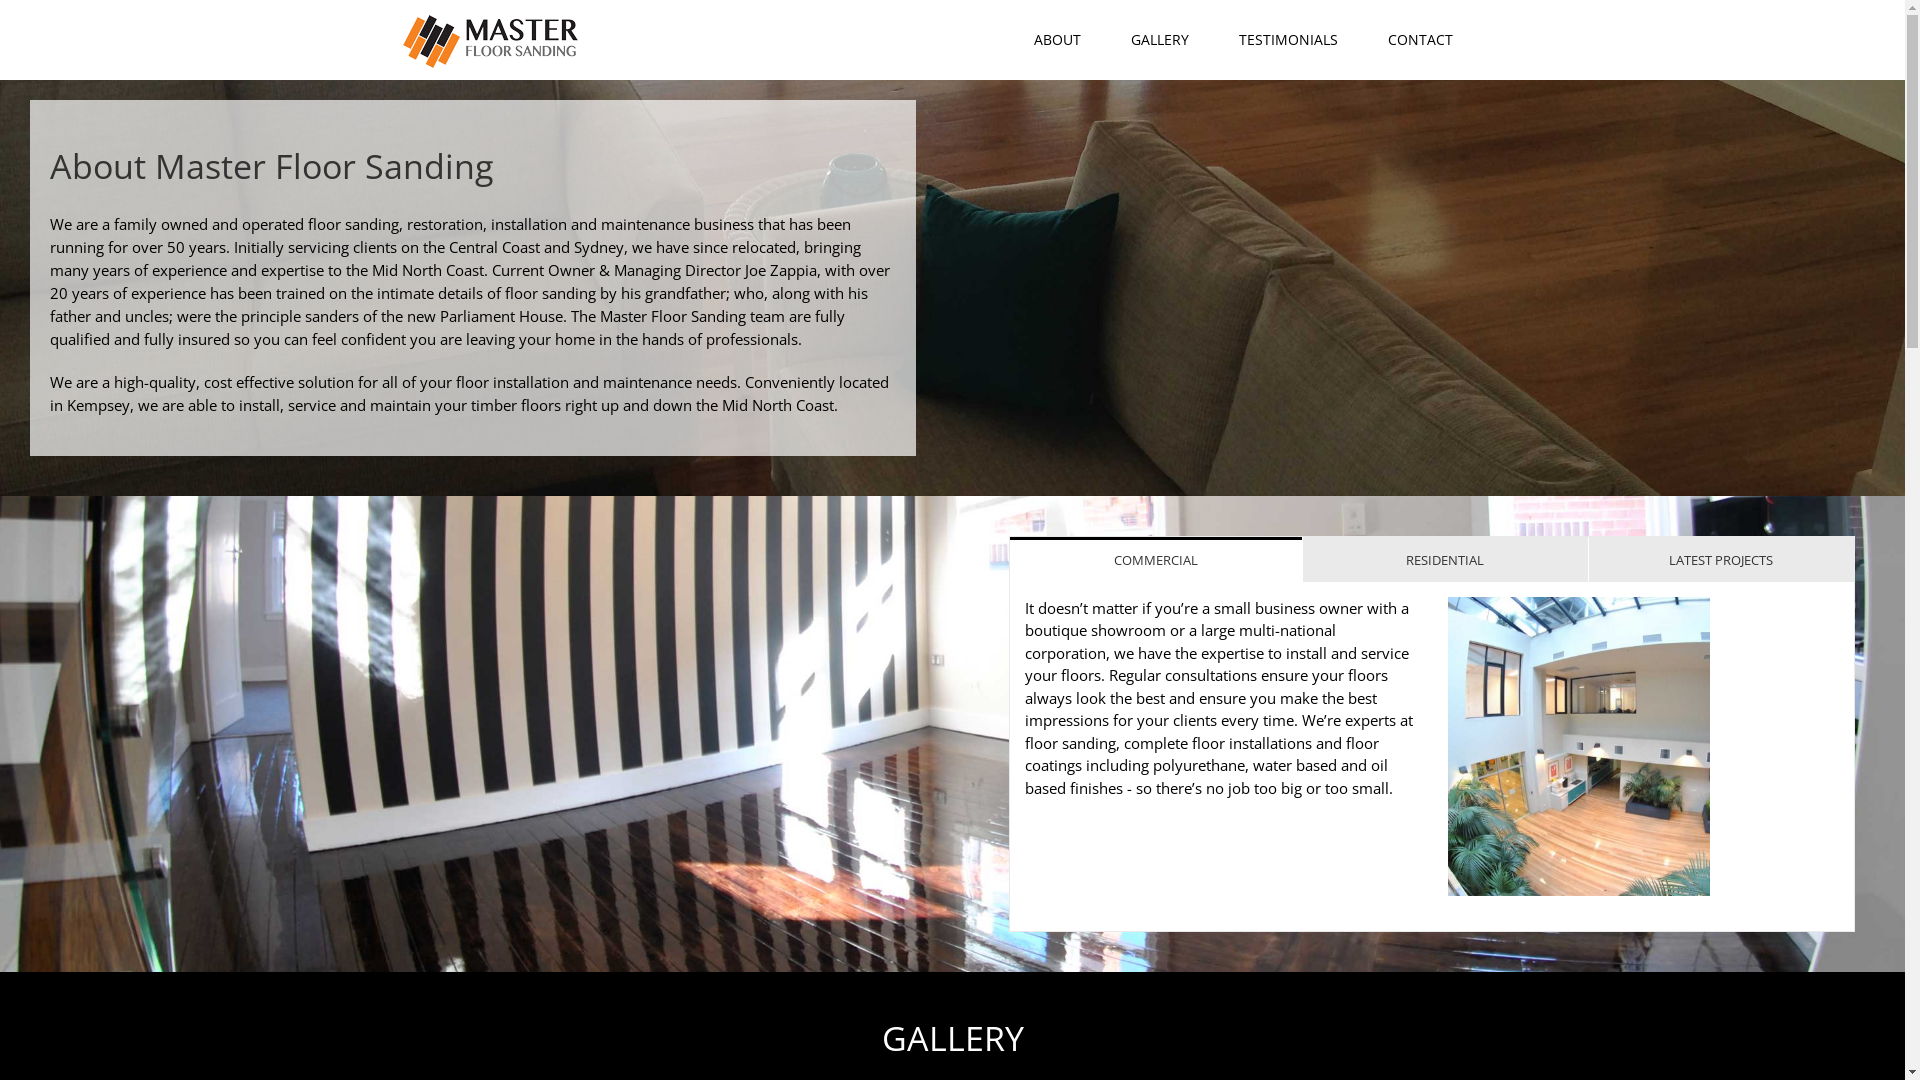 Image resolution: width=1920 pixels, height=1080 pixels. What do you see at coordinates (1155, 560) in the screenshot?
I see `COMMERCIAL` at bounding box center [1155, 560].